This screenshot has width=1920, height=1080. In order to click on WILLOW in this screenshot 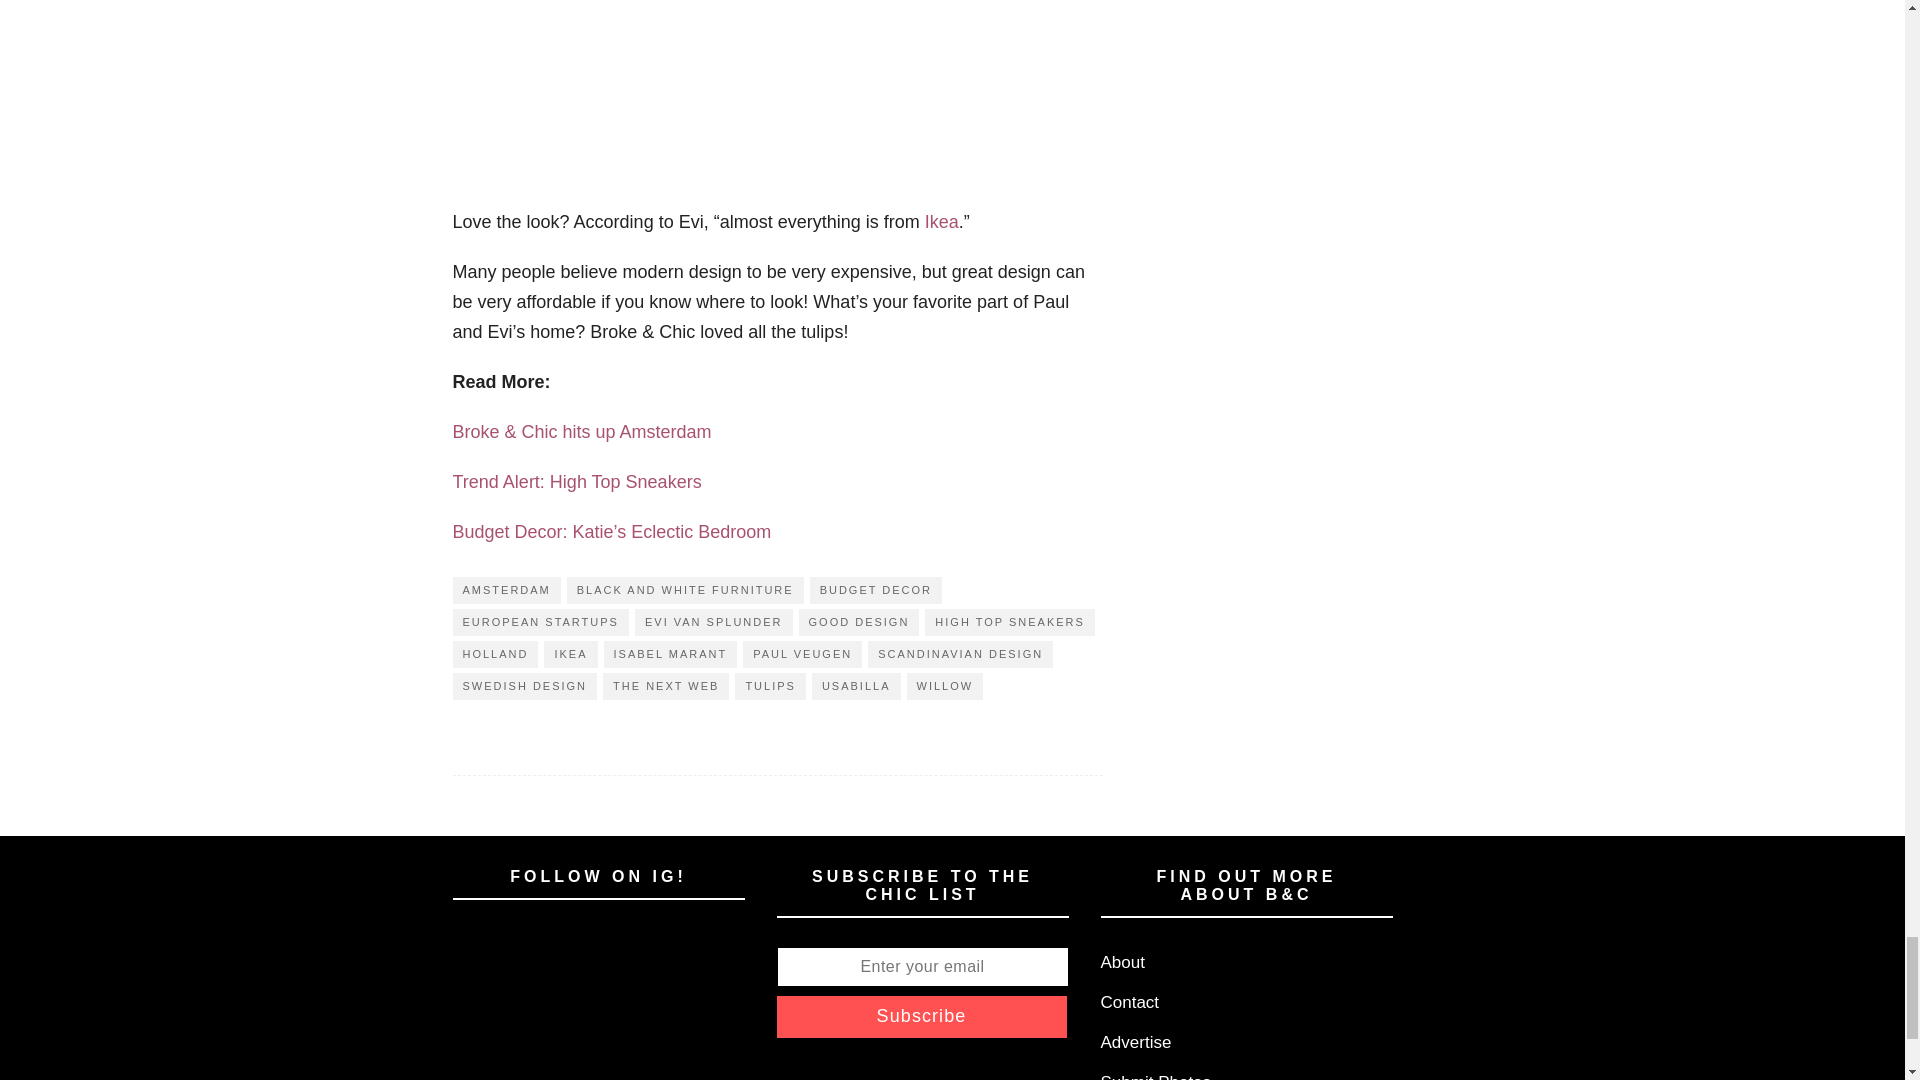, I will do `click(944, 686)`.